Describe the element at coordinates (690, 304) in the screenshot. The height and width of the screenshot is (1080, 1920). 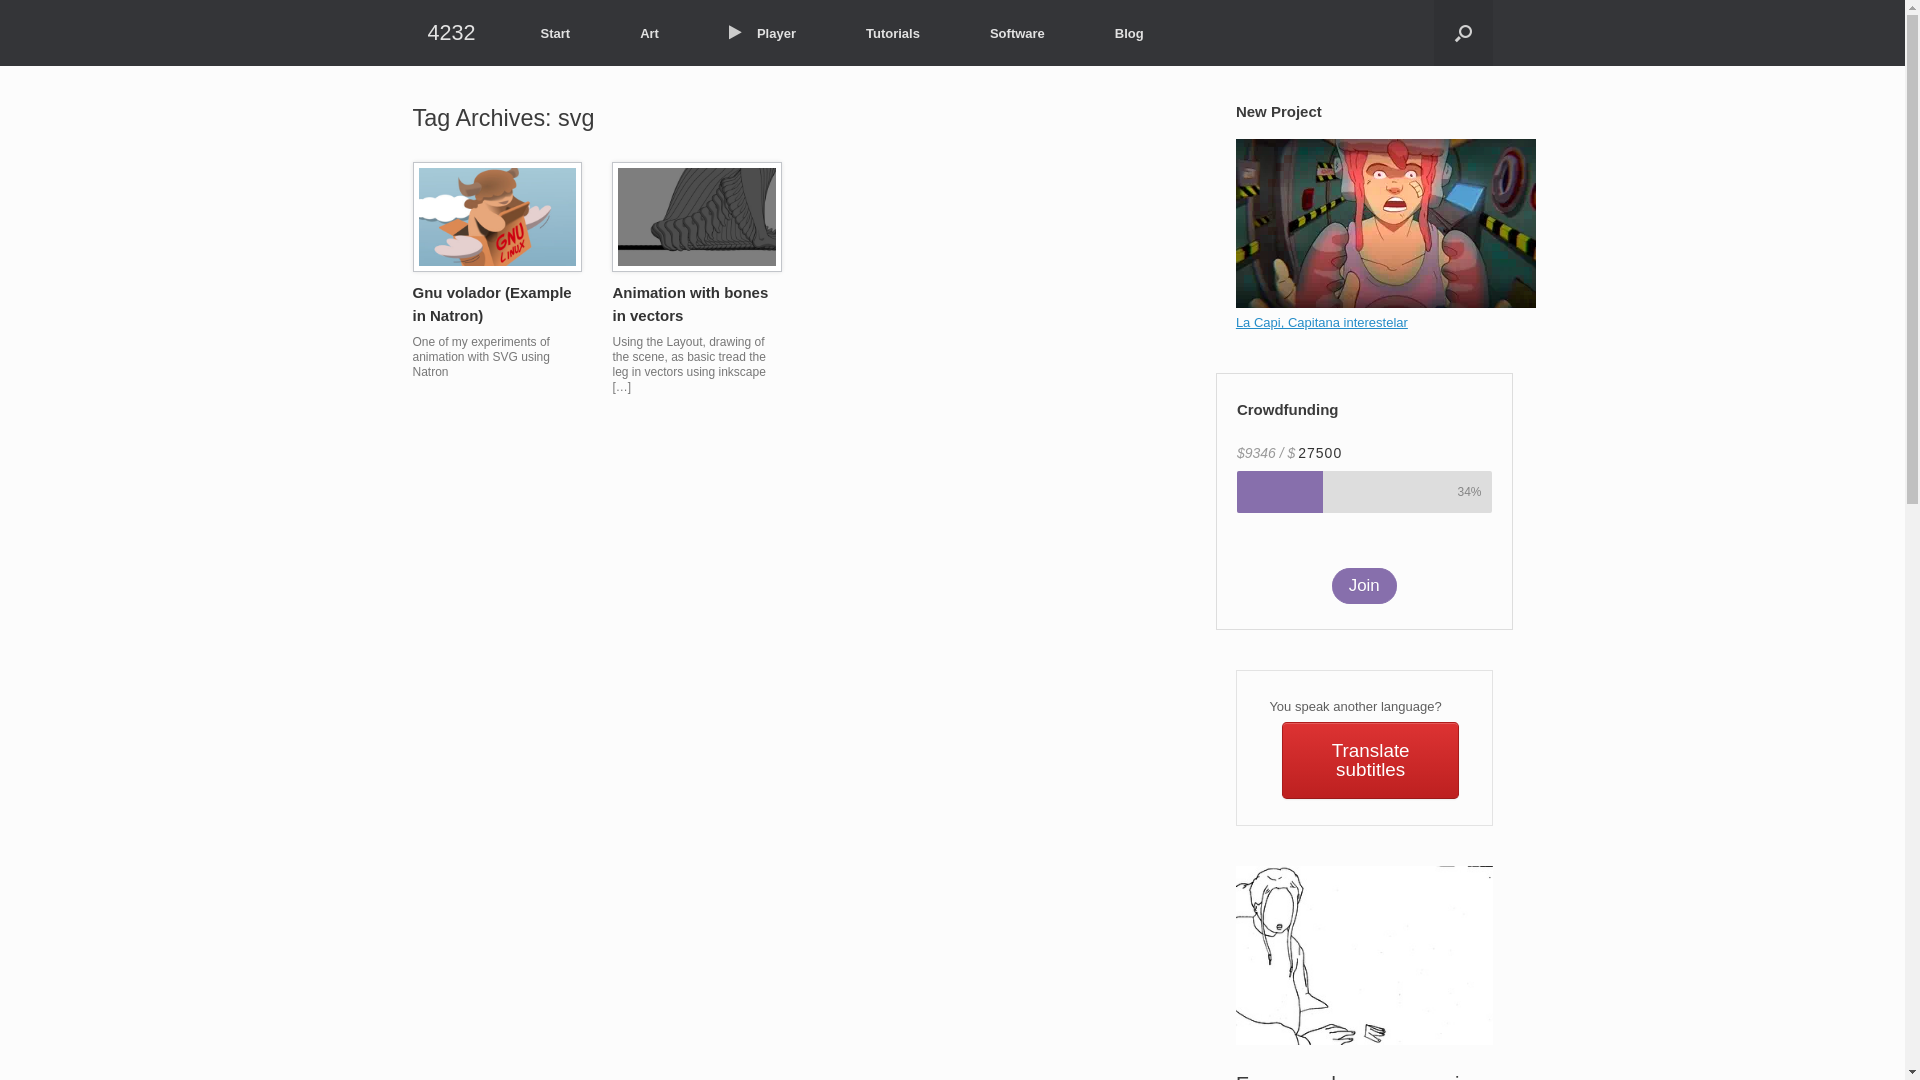
I see `Animation with bones in vectors` at that location.